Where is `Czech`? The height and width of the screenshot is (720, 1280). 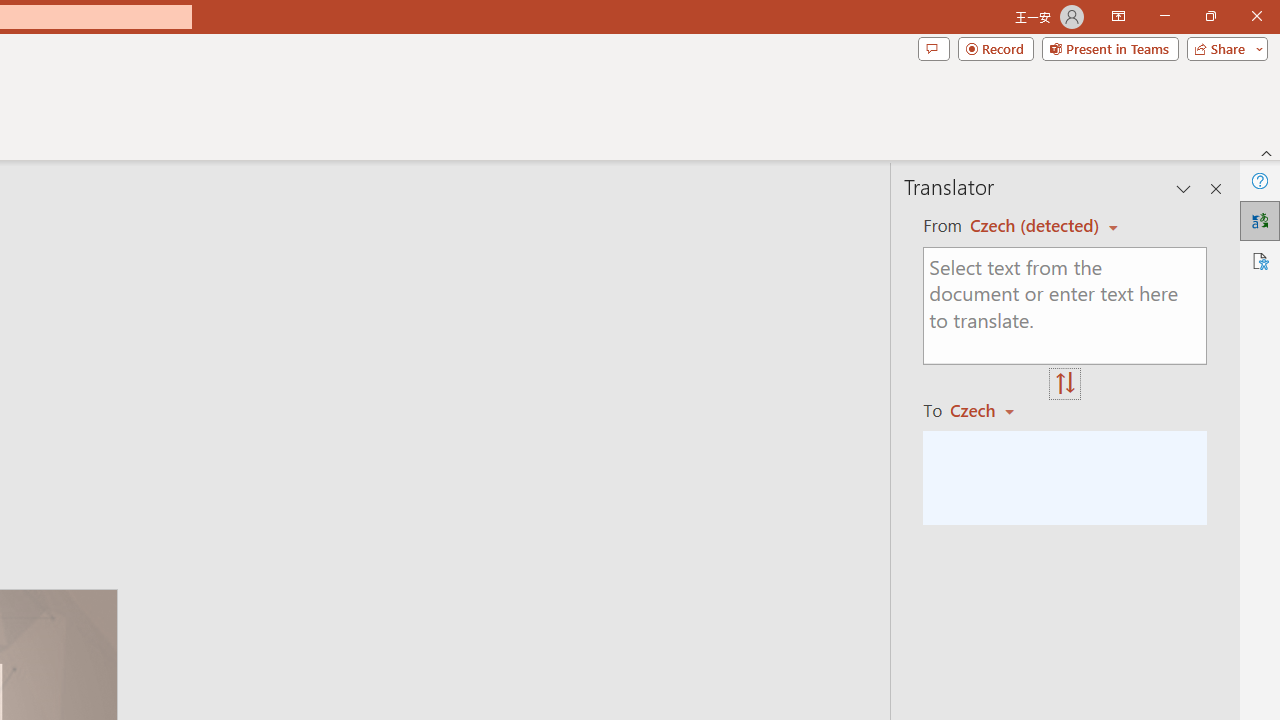
Czech is located at coordinates (991, 410).